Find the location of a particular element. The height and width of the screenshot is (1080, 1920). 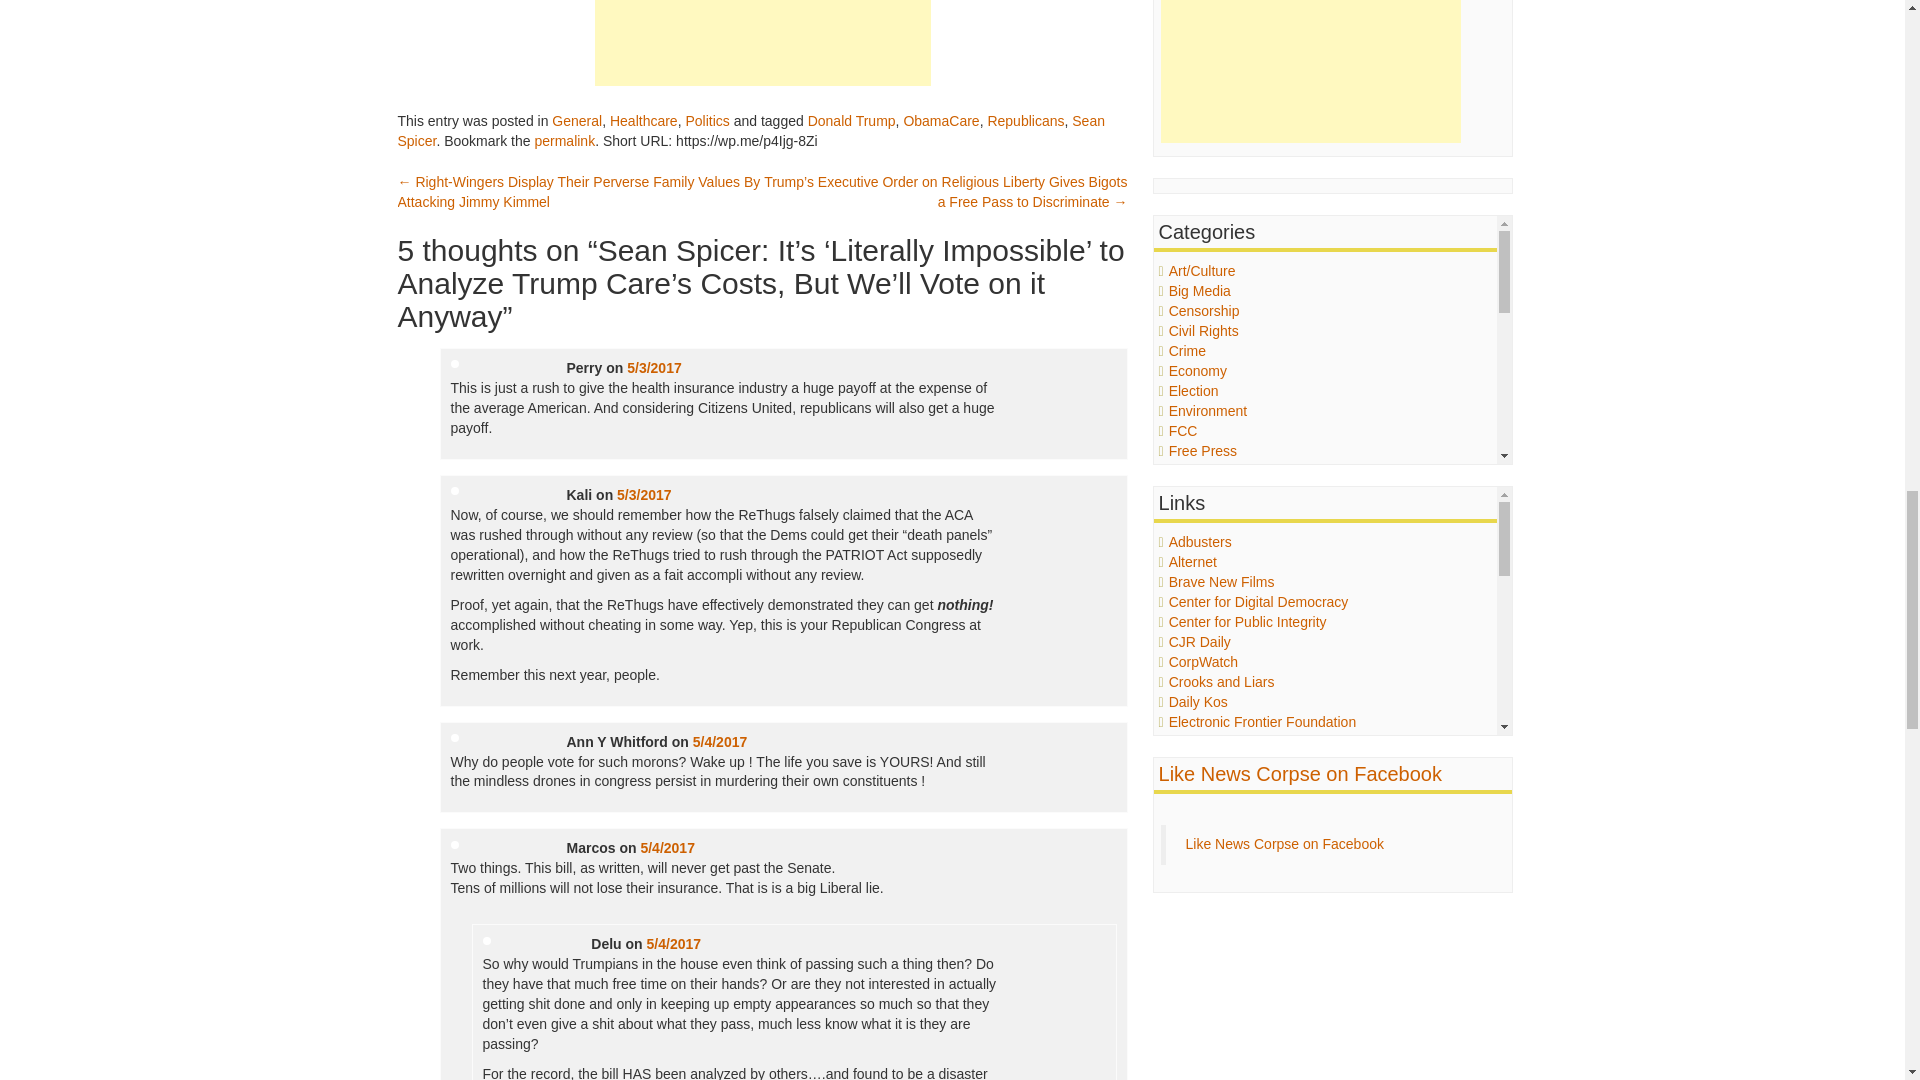

General is located at coordinates (577, 120).